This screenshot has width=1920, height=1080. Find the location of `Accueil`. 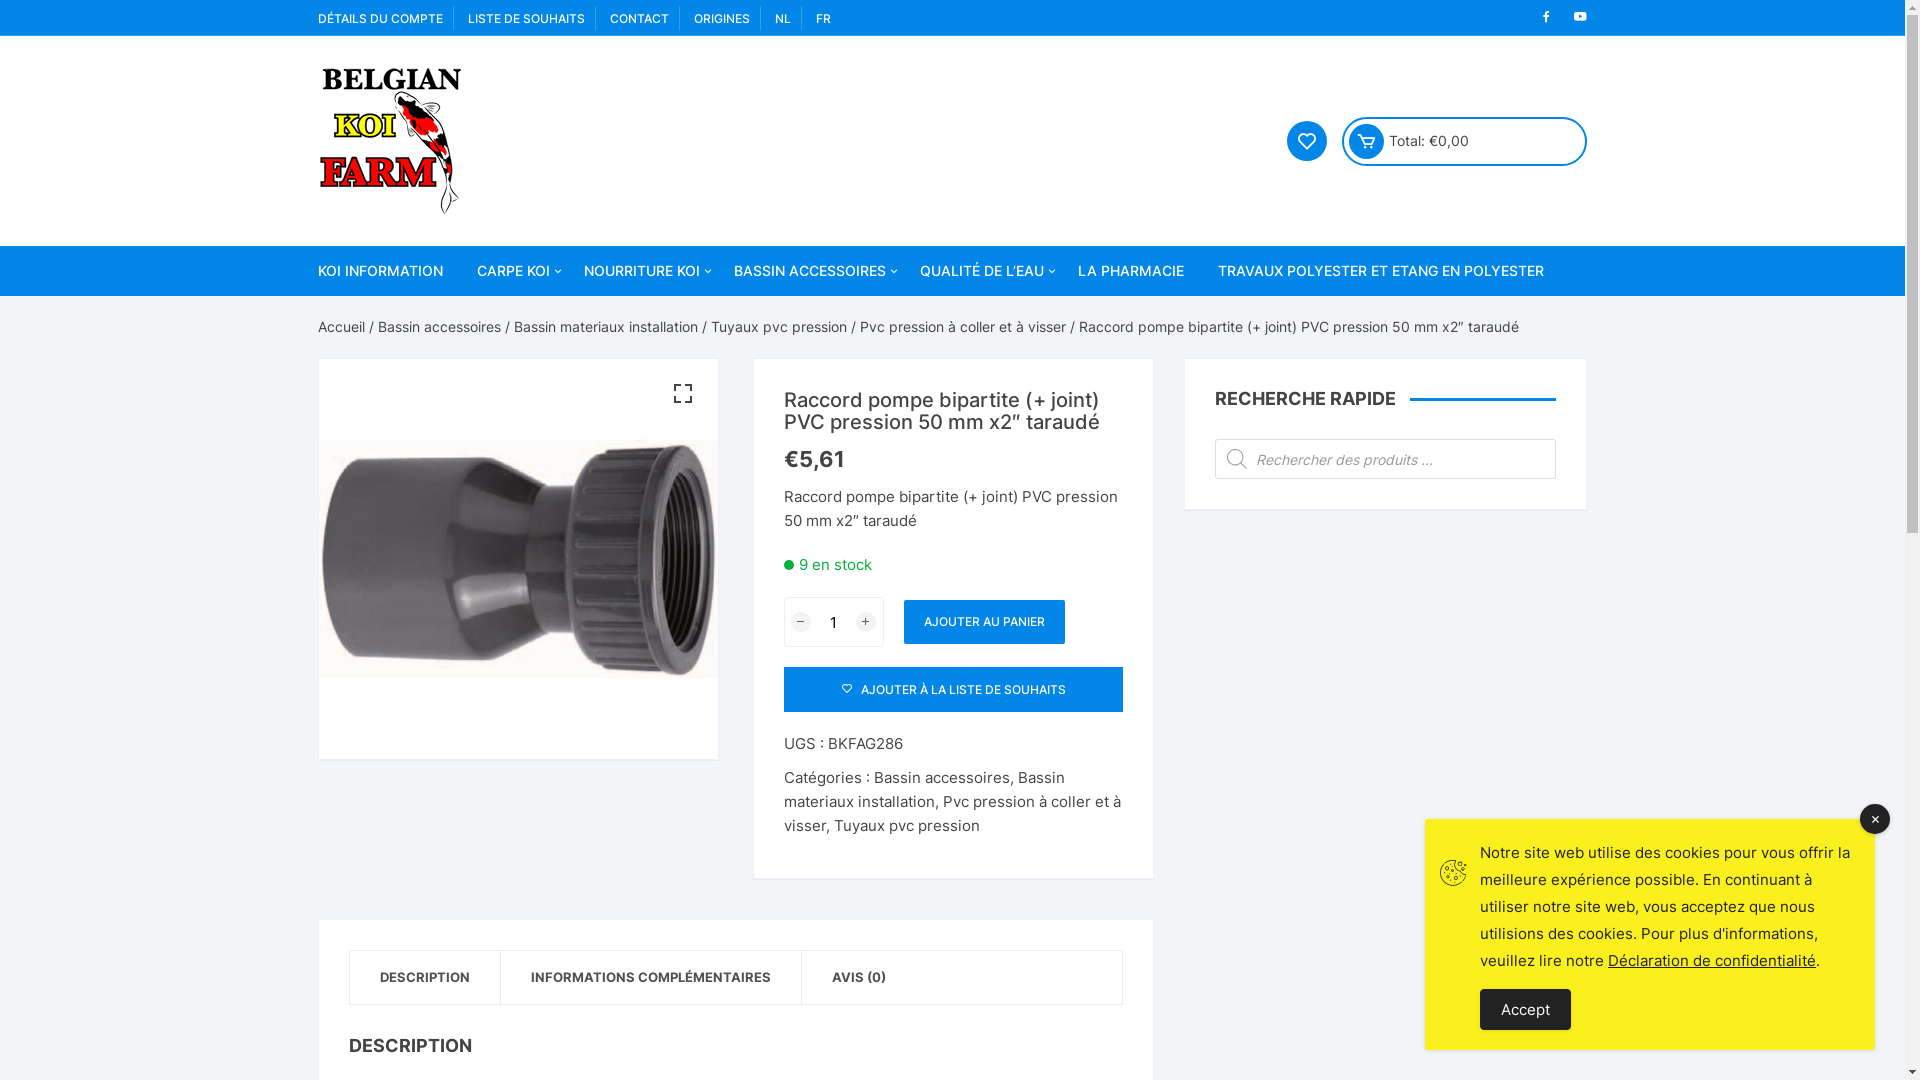

Accueil is located at coordinates (342, 326).